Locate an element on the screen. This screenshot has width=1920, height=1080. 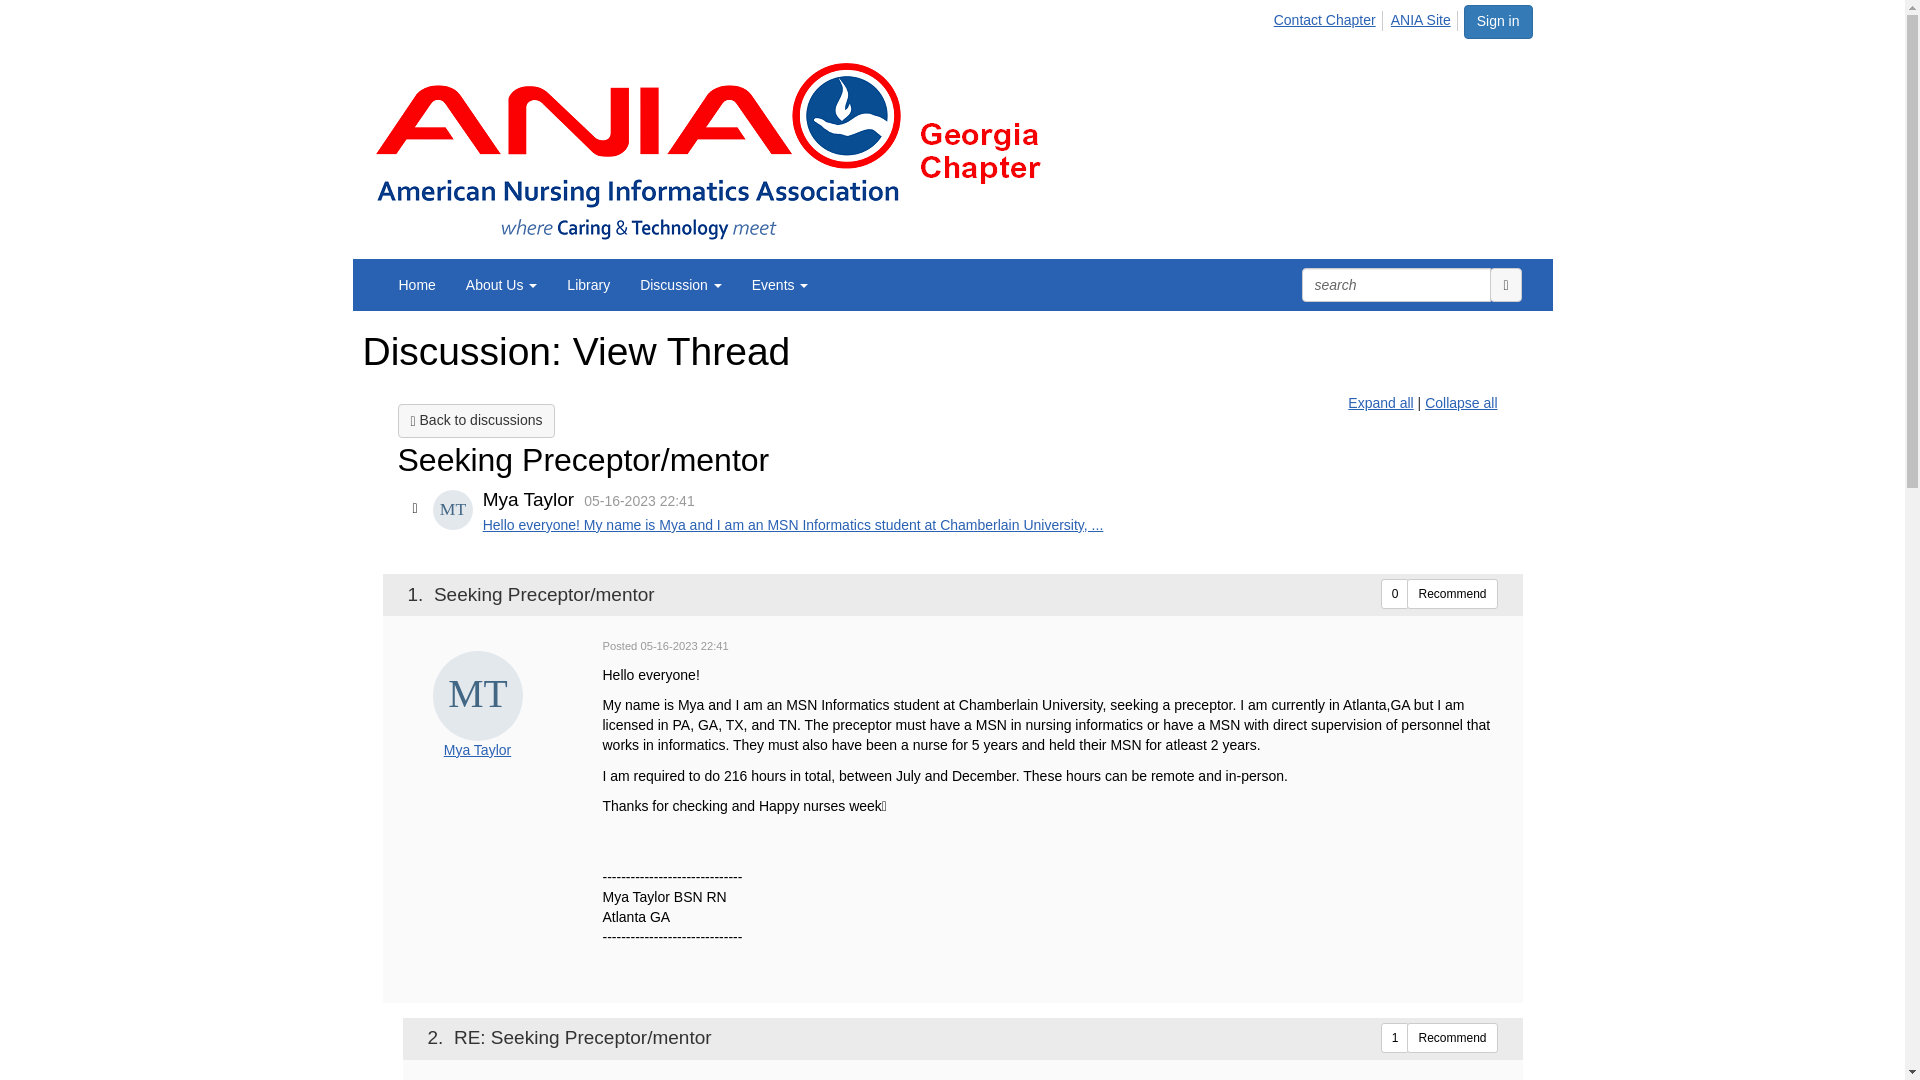
Nbr of recommenders is located at coordinates (1394, 594).